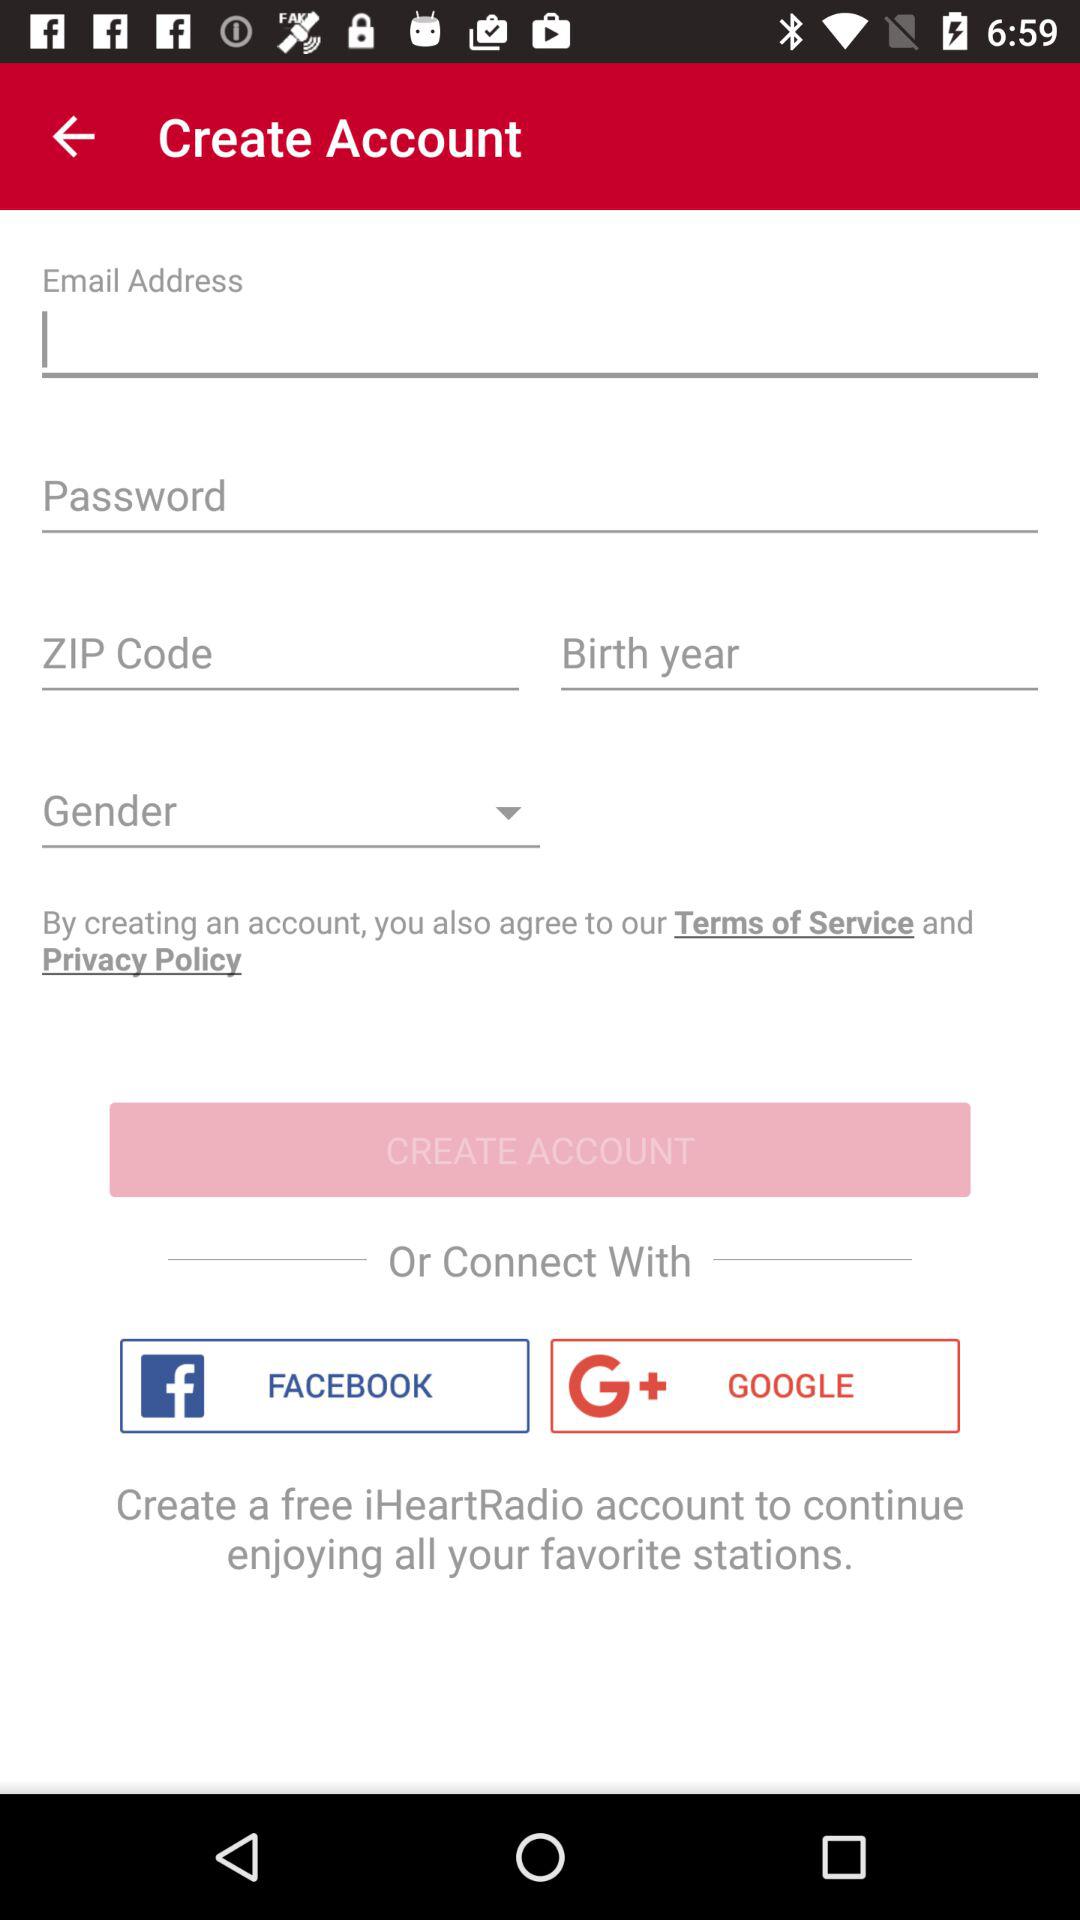 This screenshot has height=1920, width=1080. What do you see at coordinates (755, 1386) in the screenshot?
I see `google account login` at bounding box center [755, 1386].